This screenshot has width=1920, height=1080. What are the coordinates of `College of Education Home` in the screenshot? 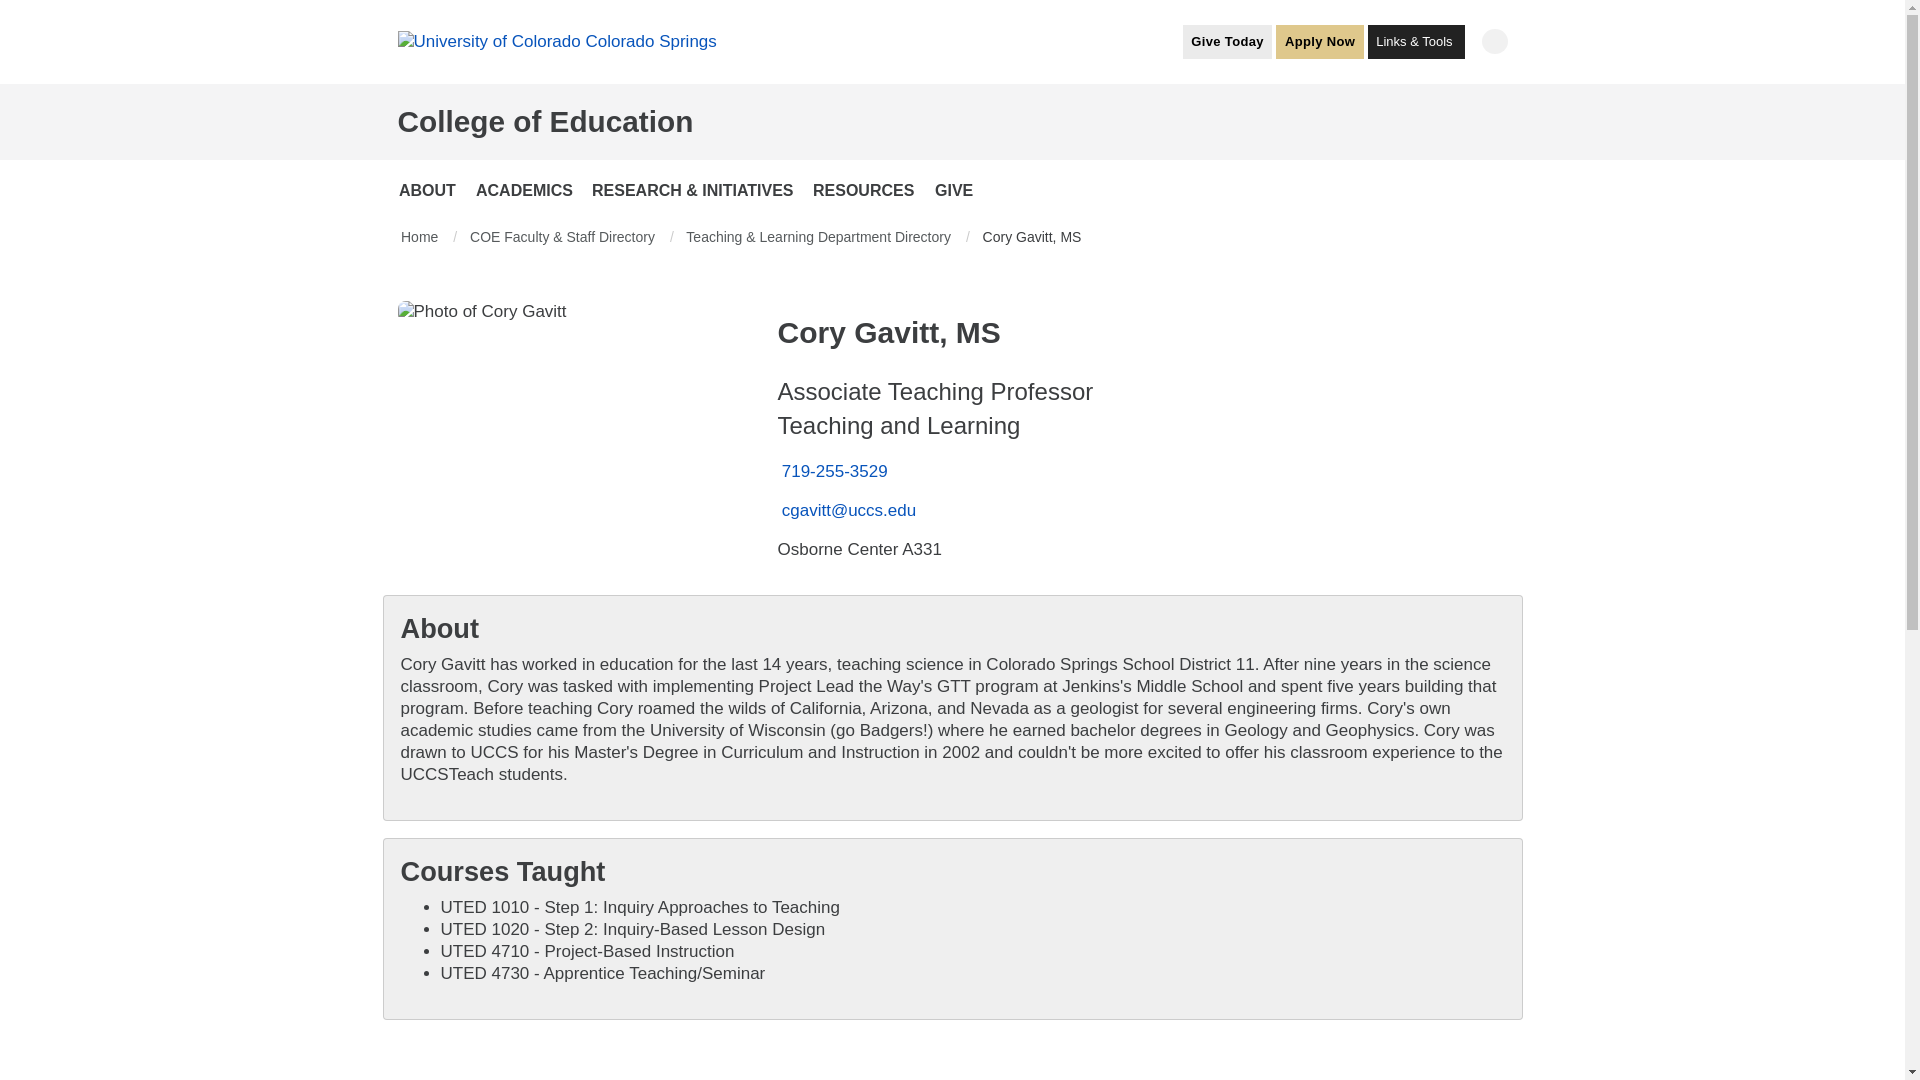 It's located at (545, 121).